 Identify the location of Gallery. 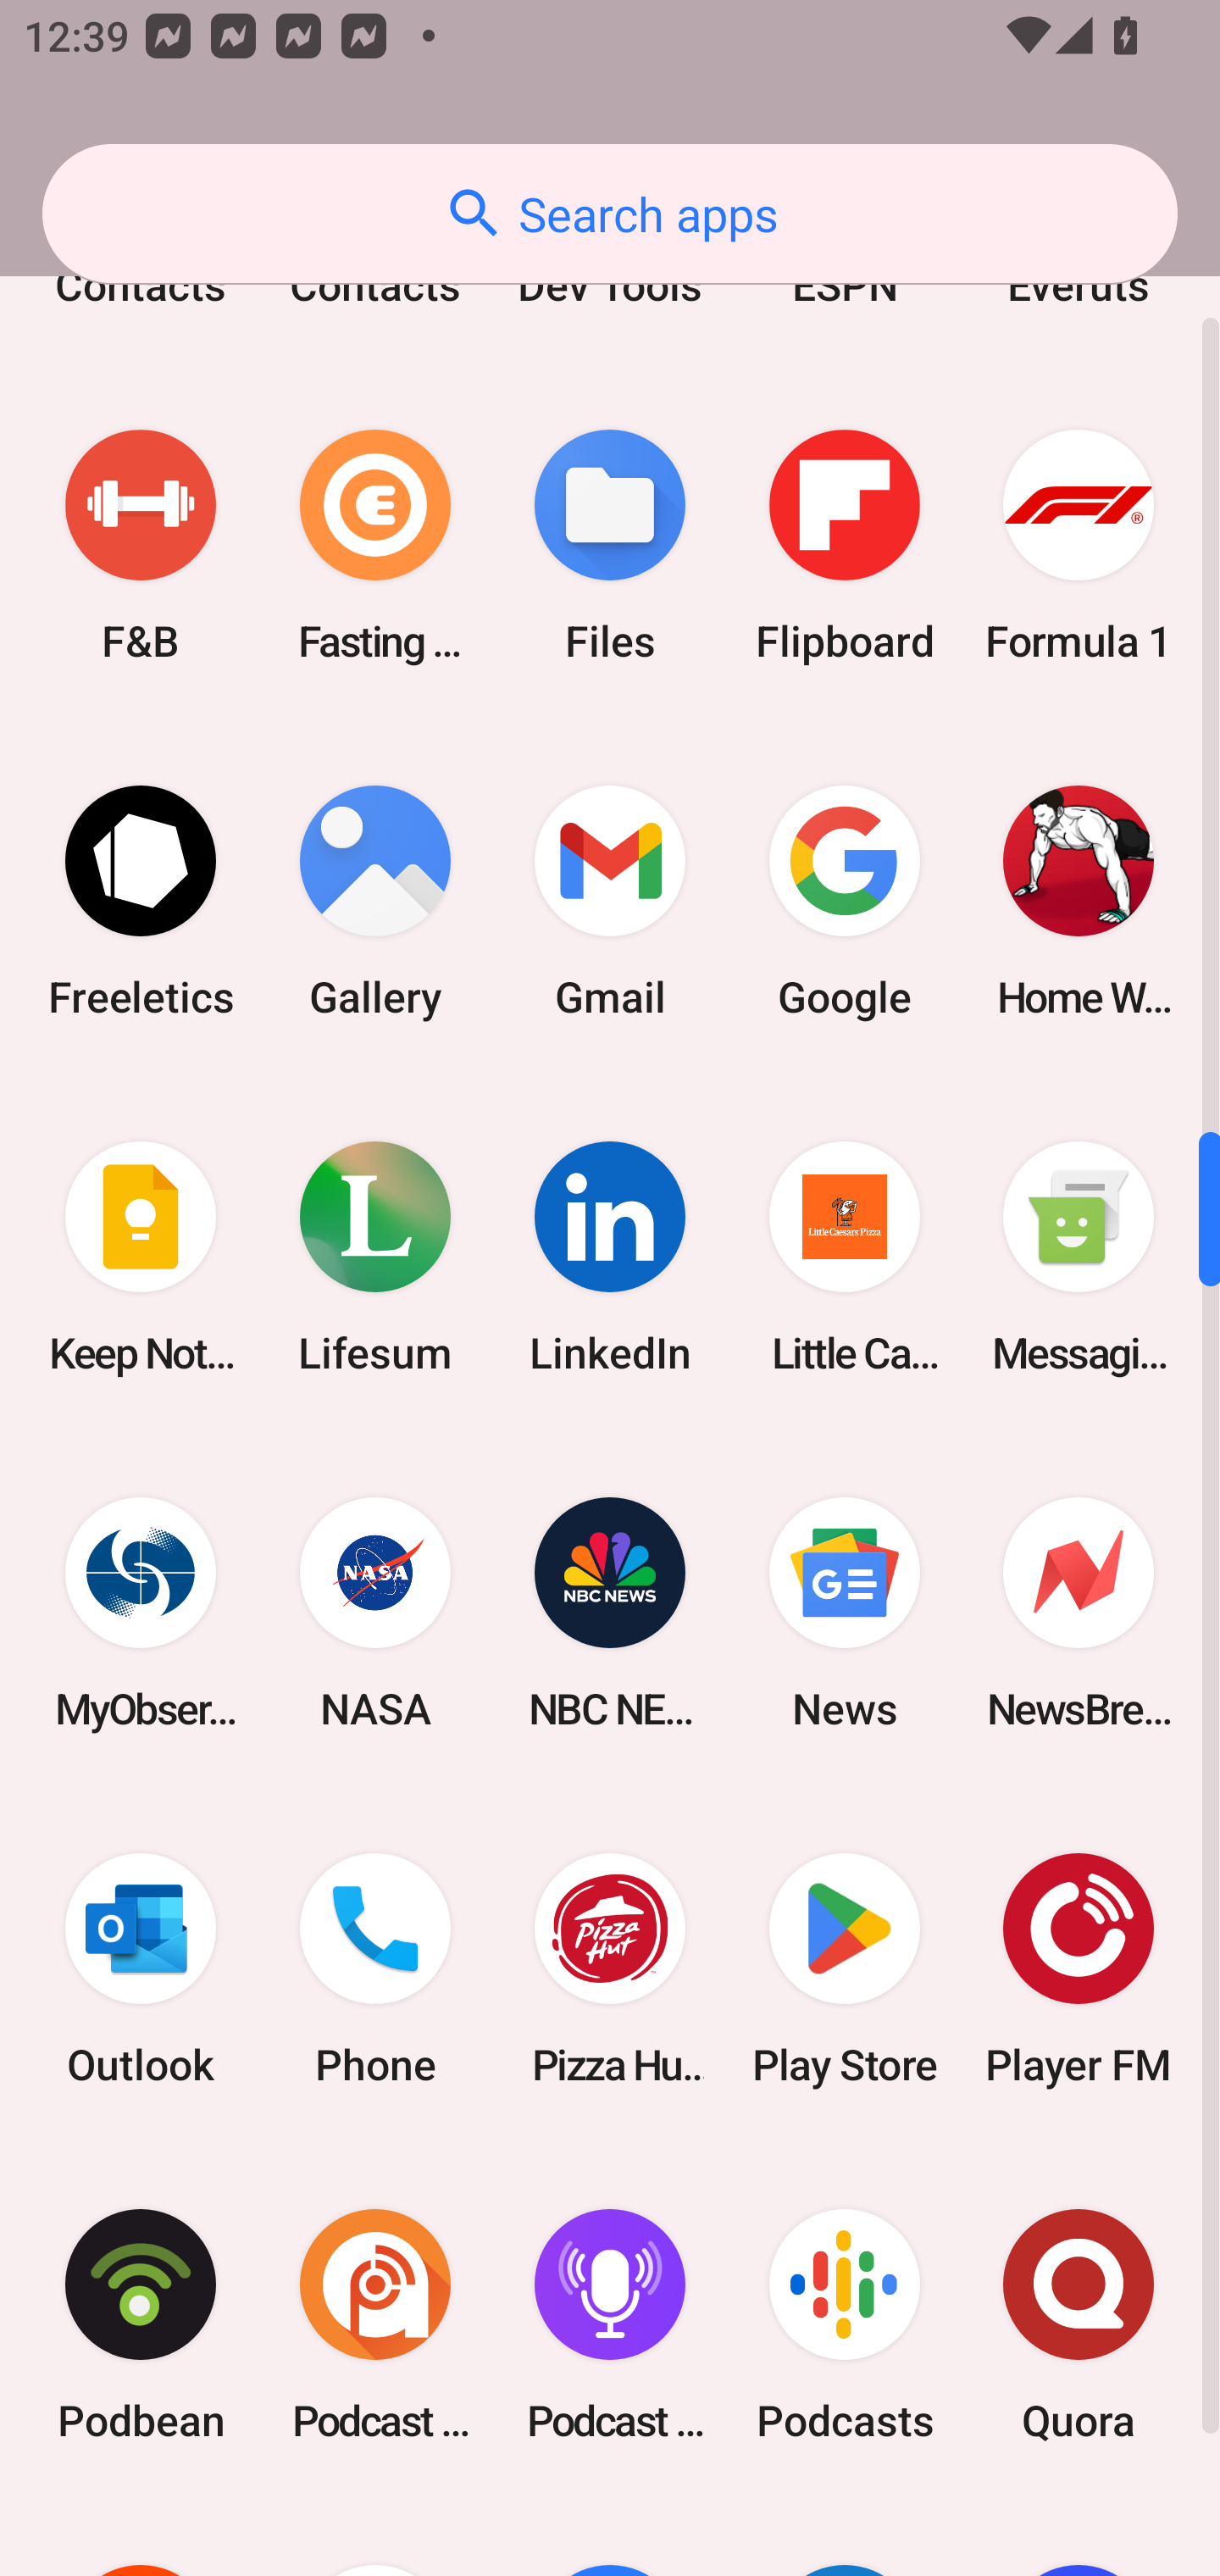
(375, 902).